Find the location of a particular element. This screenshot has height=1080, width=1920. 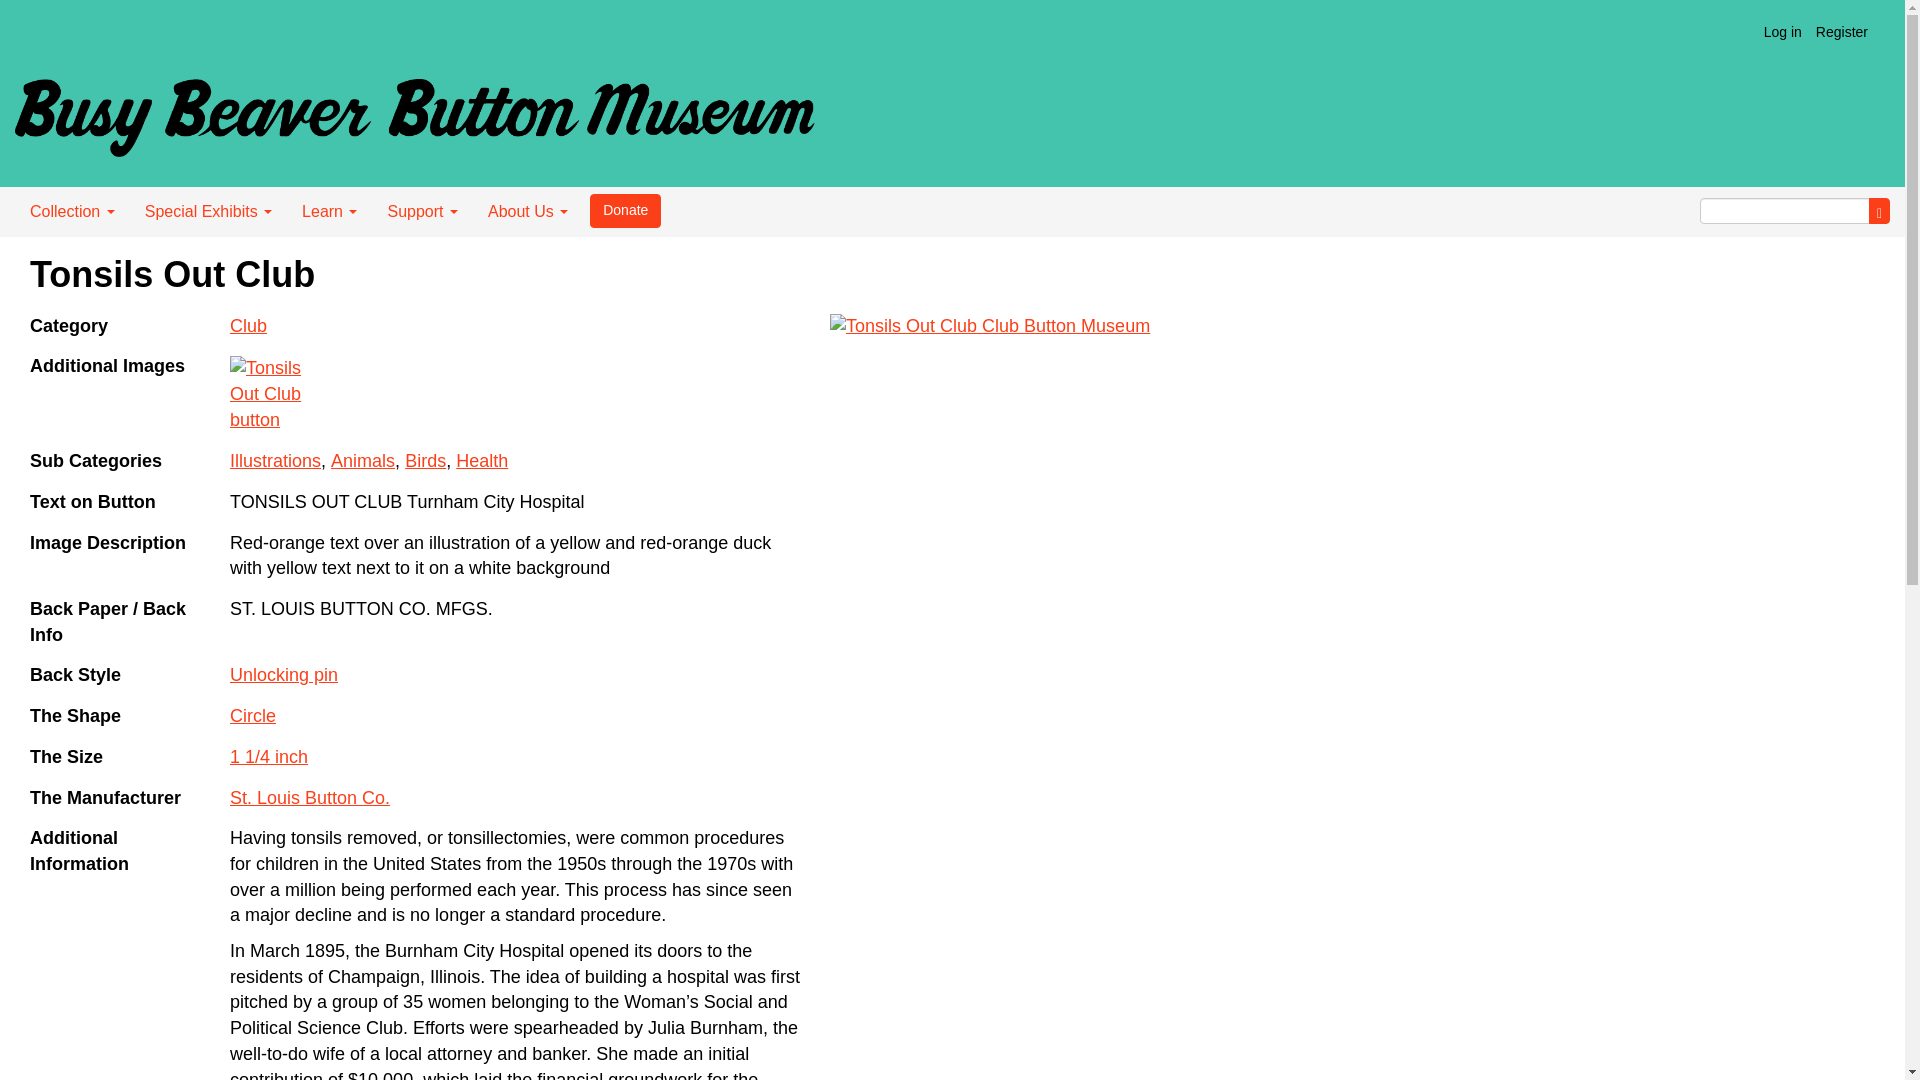

Support is located at coordinates (422, 211).